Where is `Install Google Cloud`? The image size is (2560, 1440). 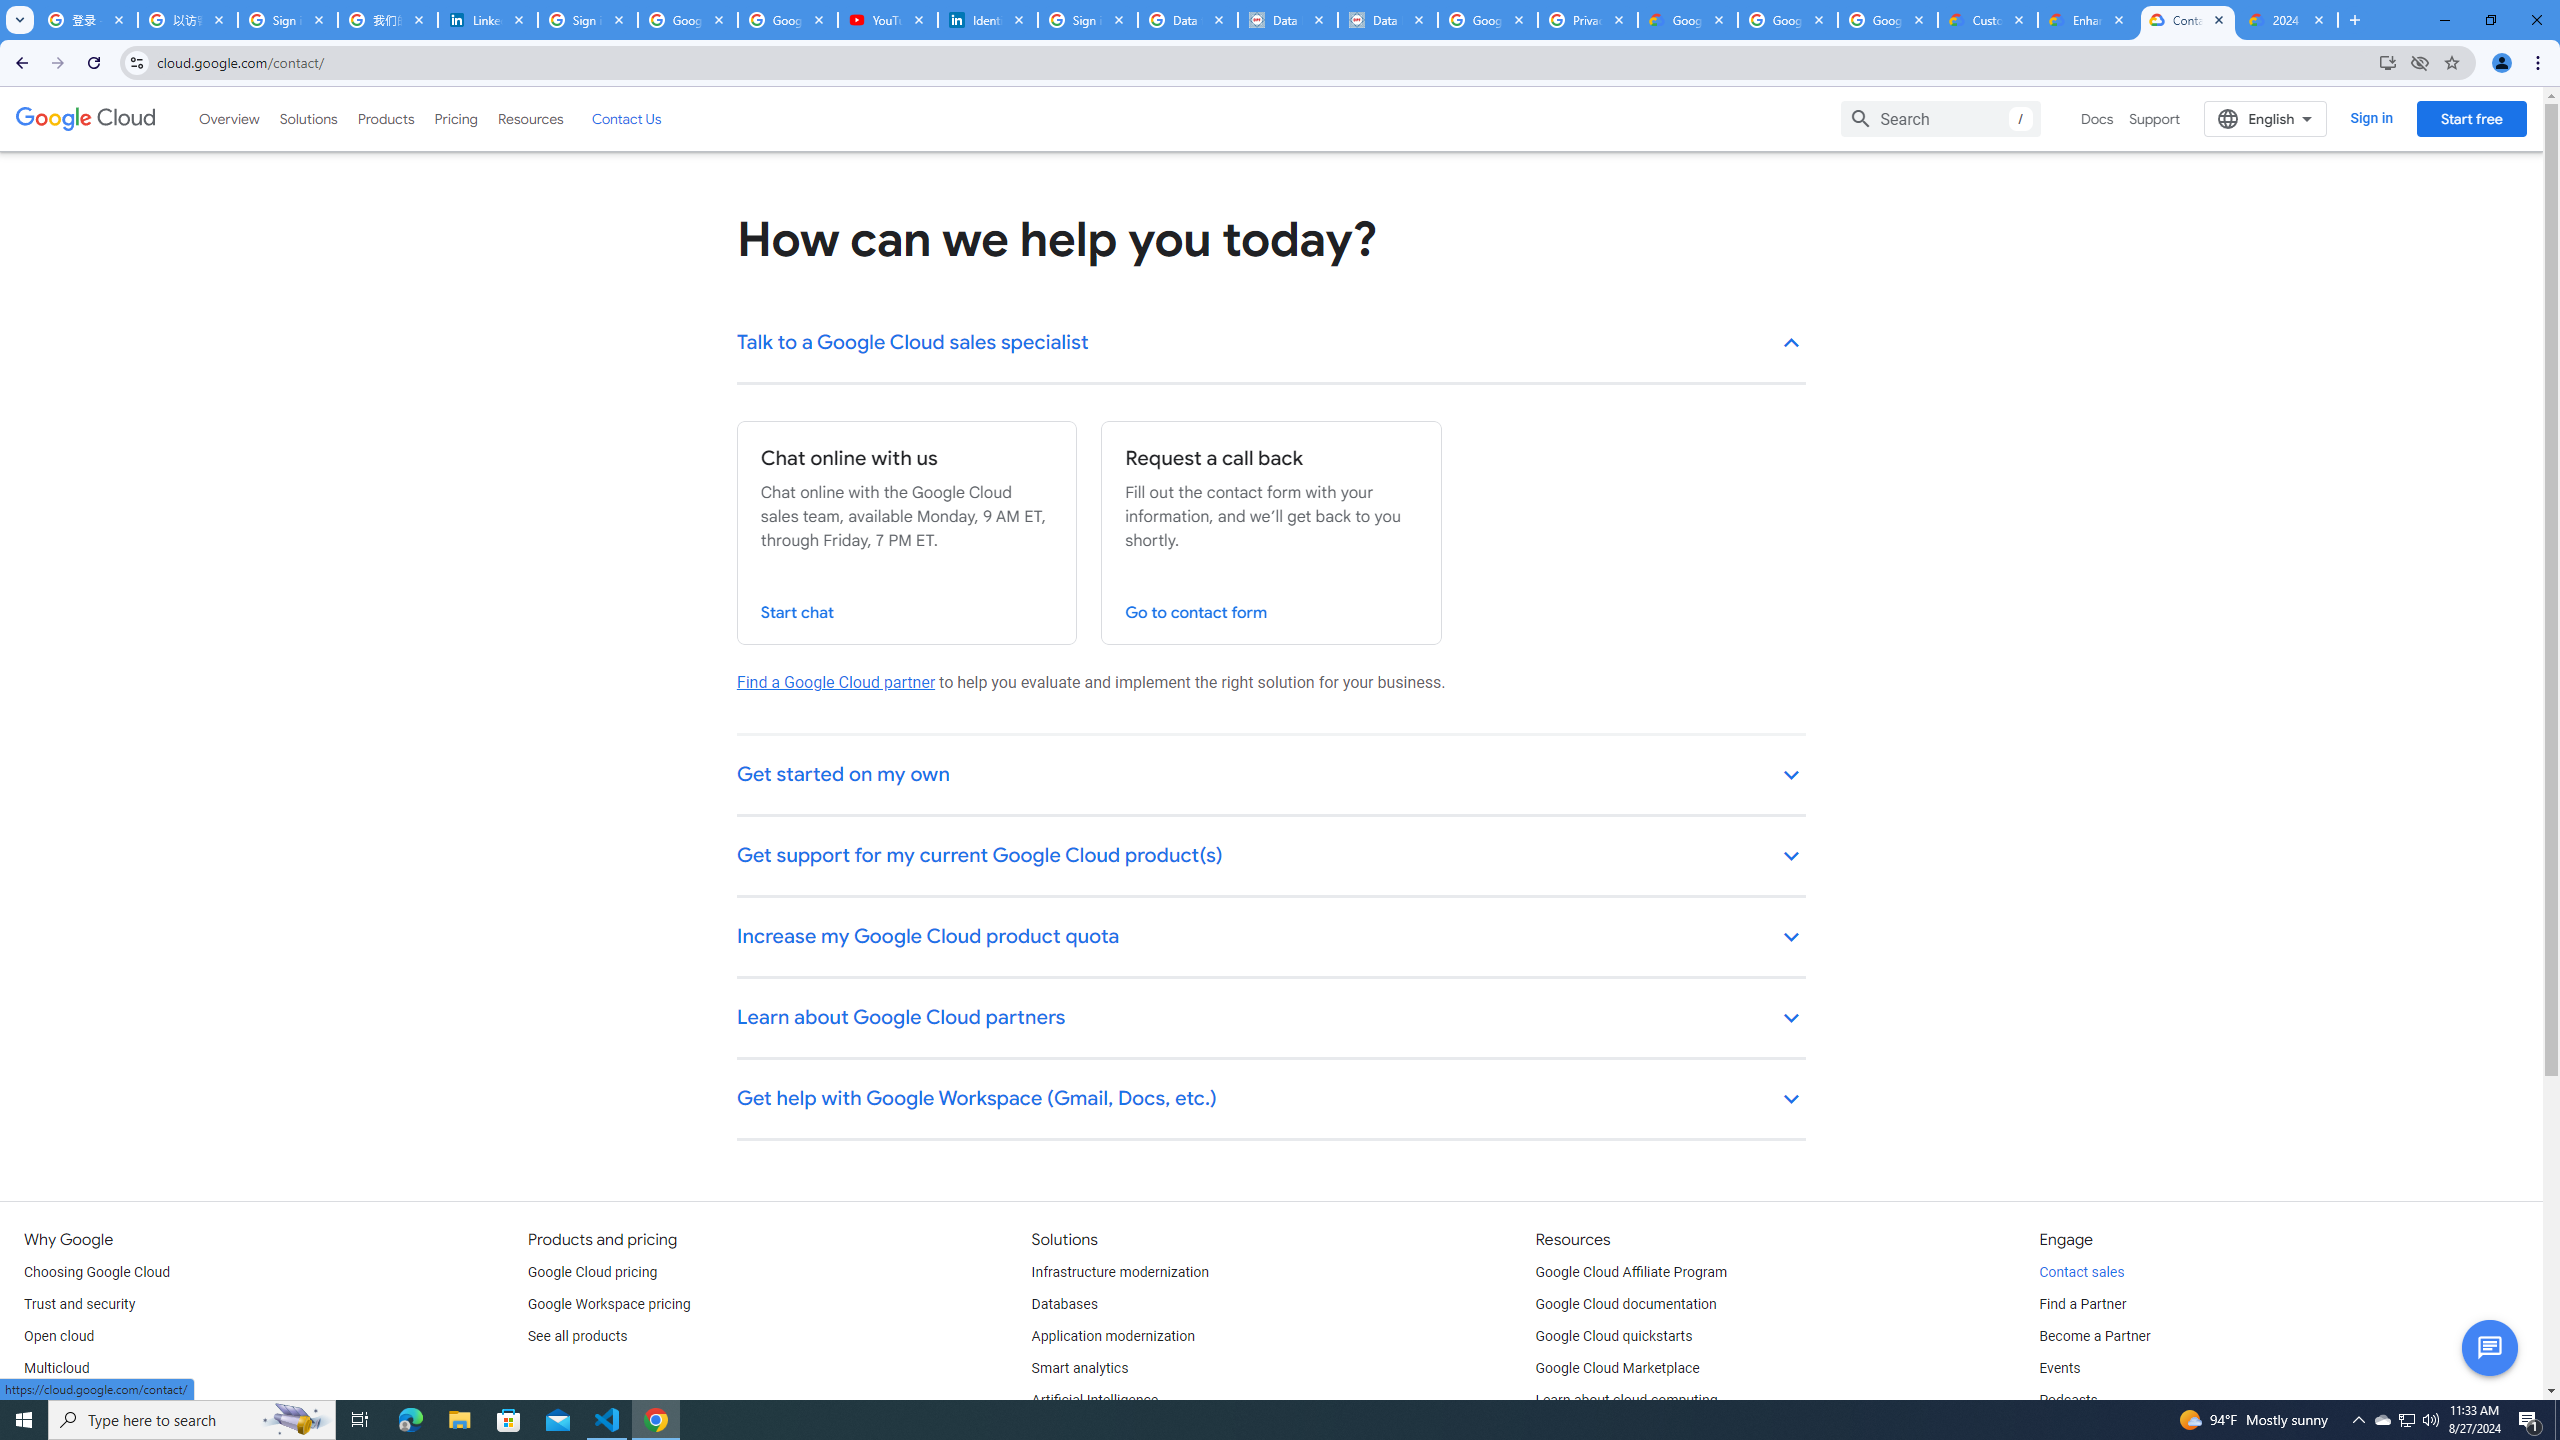
Install Google Cloud is located at coordinates (2388, 62).